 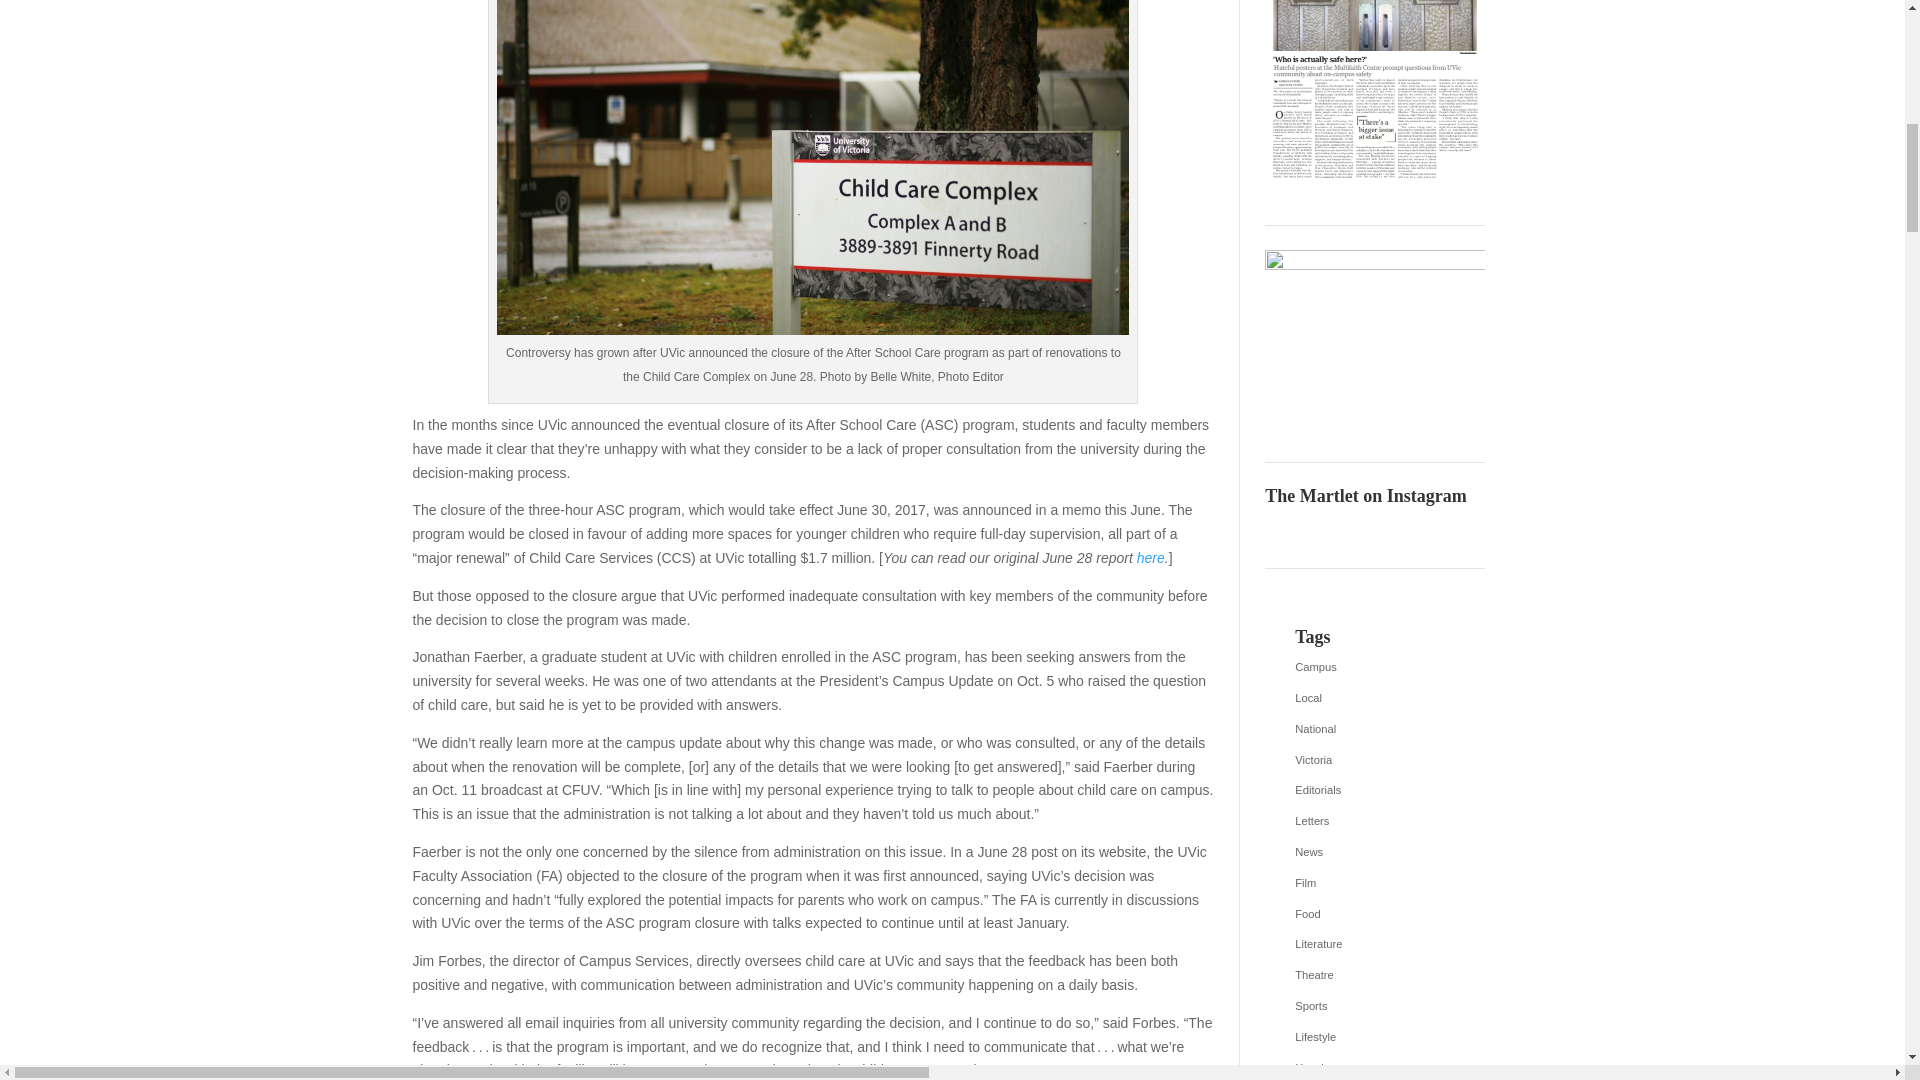 I want to click on Housing, so click(x=1374, y=1068).